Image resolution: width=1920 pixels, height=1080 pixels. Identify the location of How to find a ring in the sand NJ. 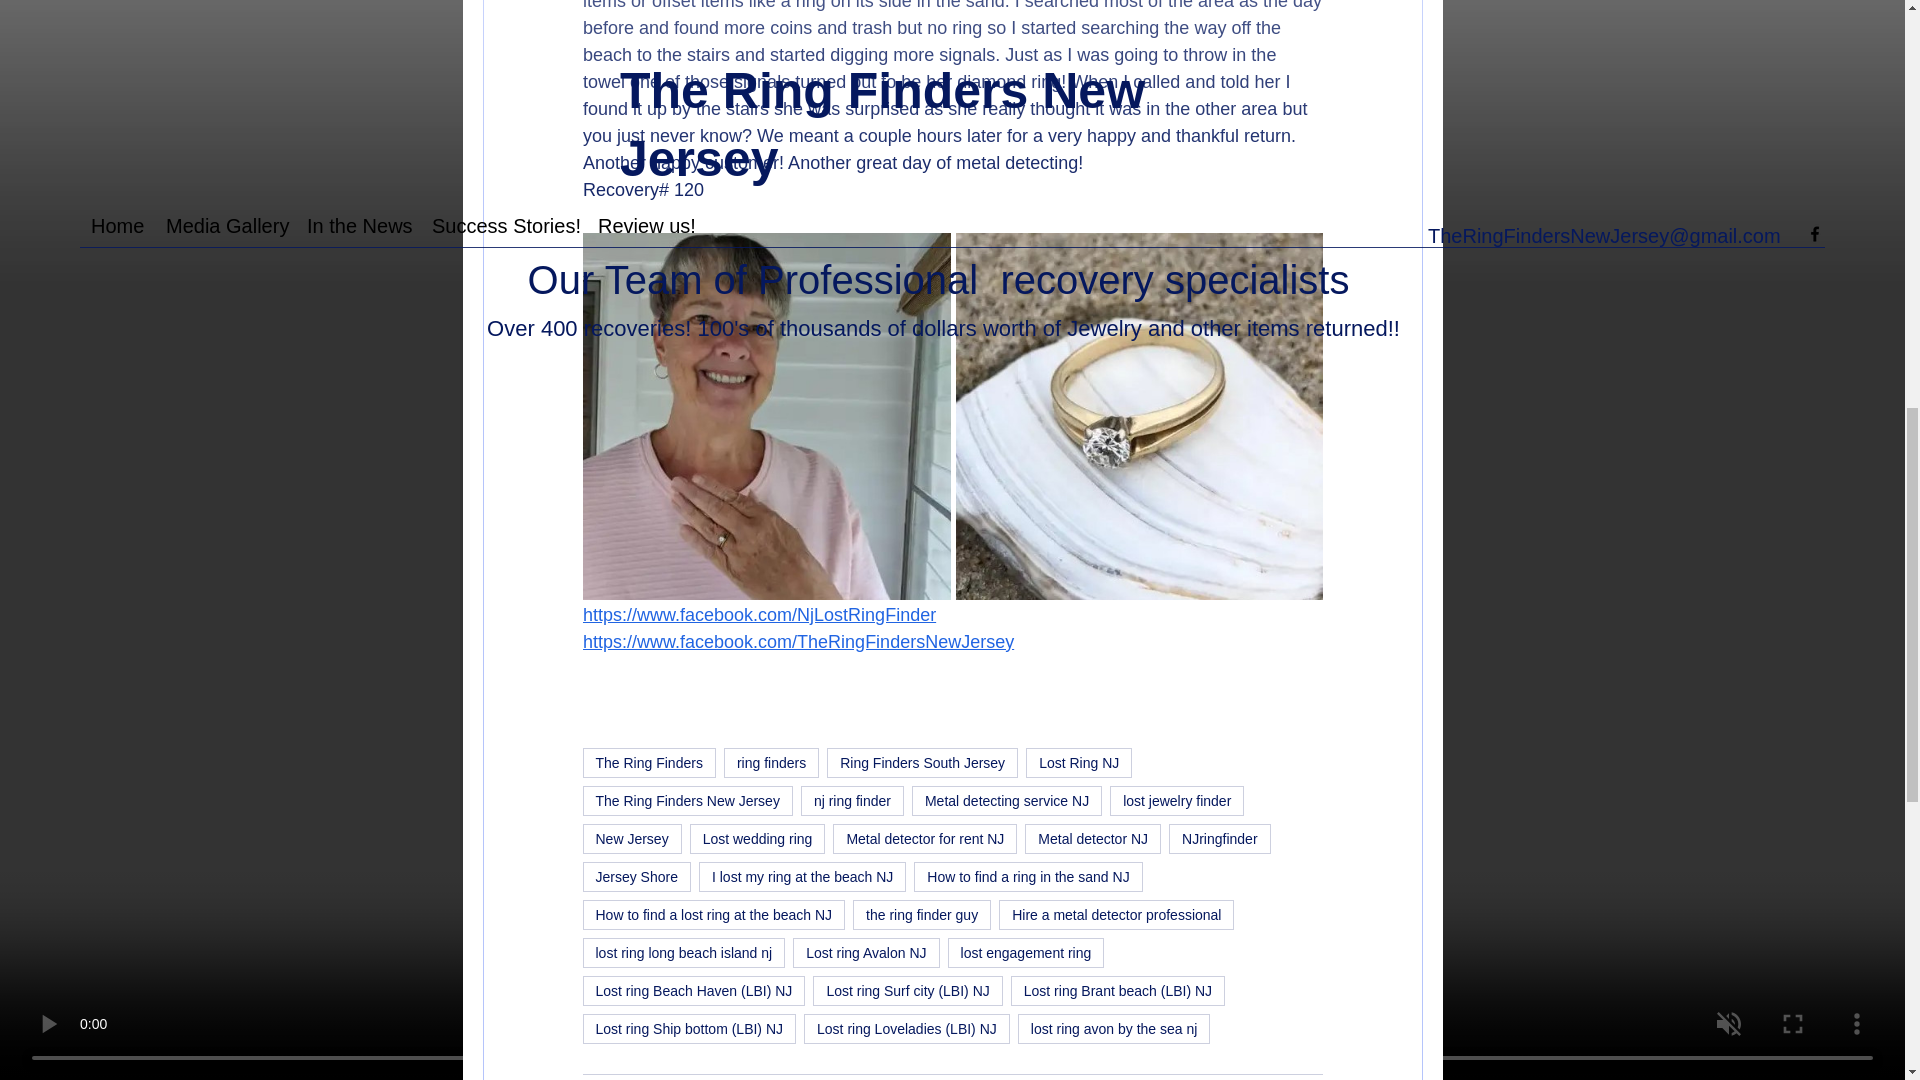
(1028, 876).